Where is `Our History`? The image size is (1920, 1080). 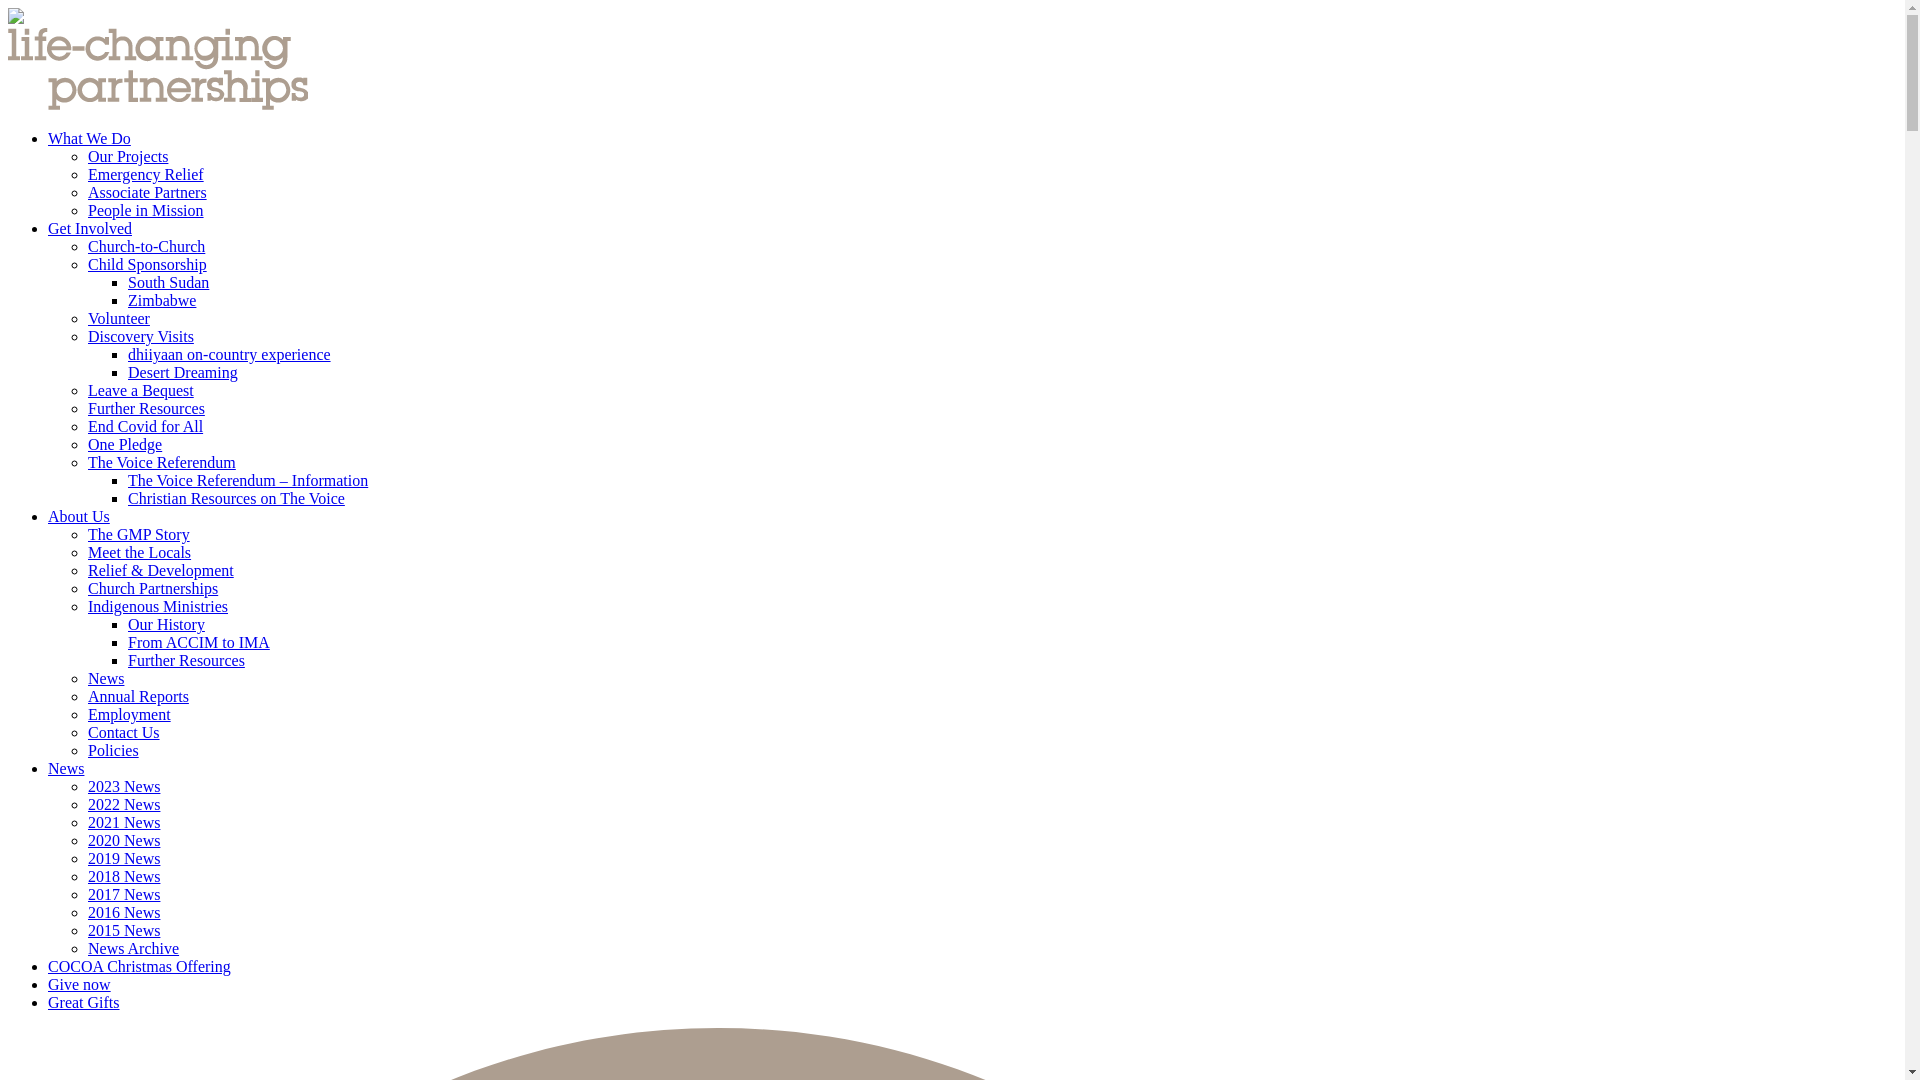
Our History is located at coordinates (166, 624).